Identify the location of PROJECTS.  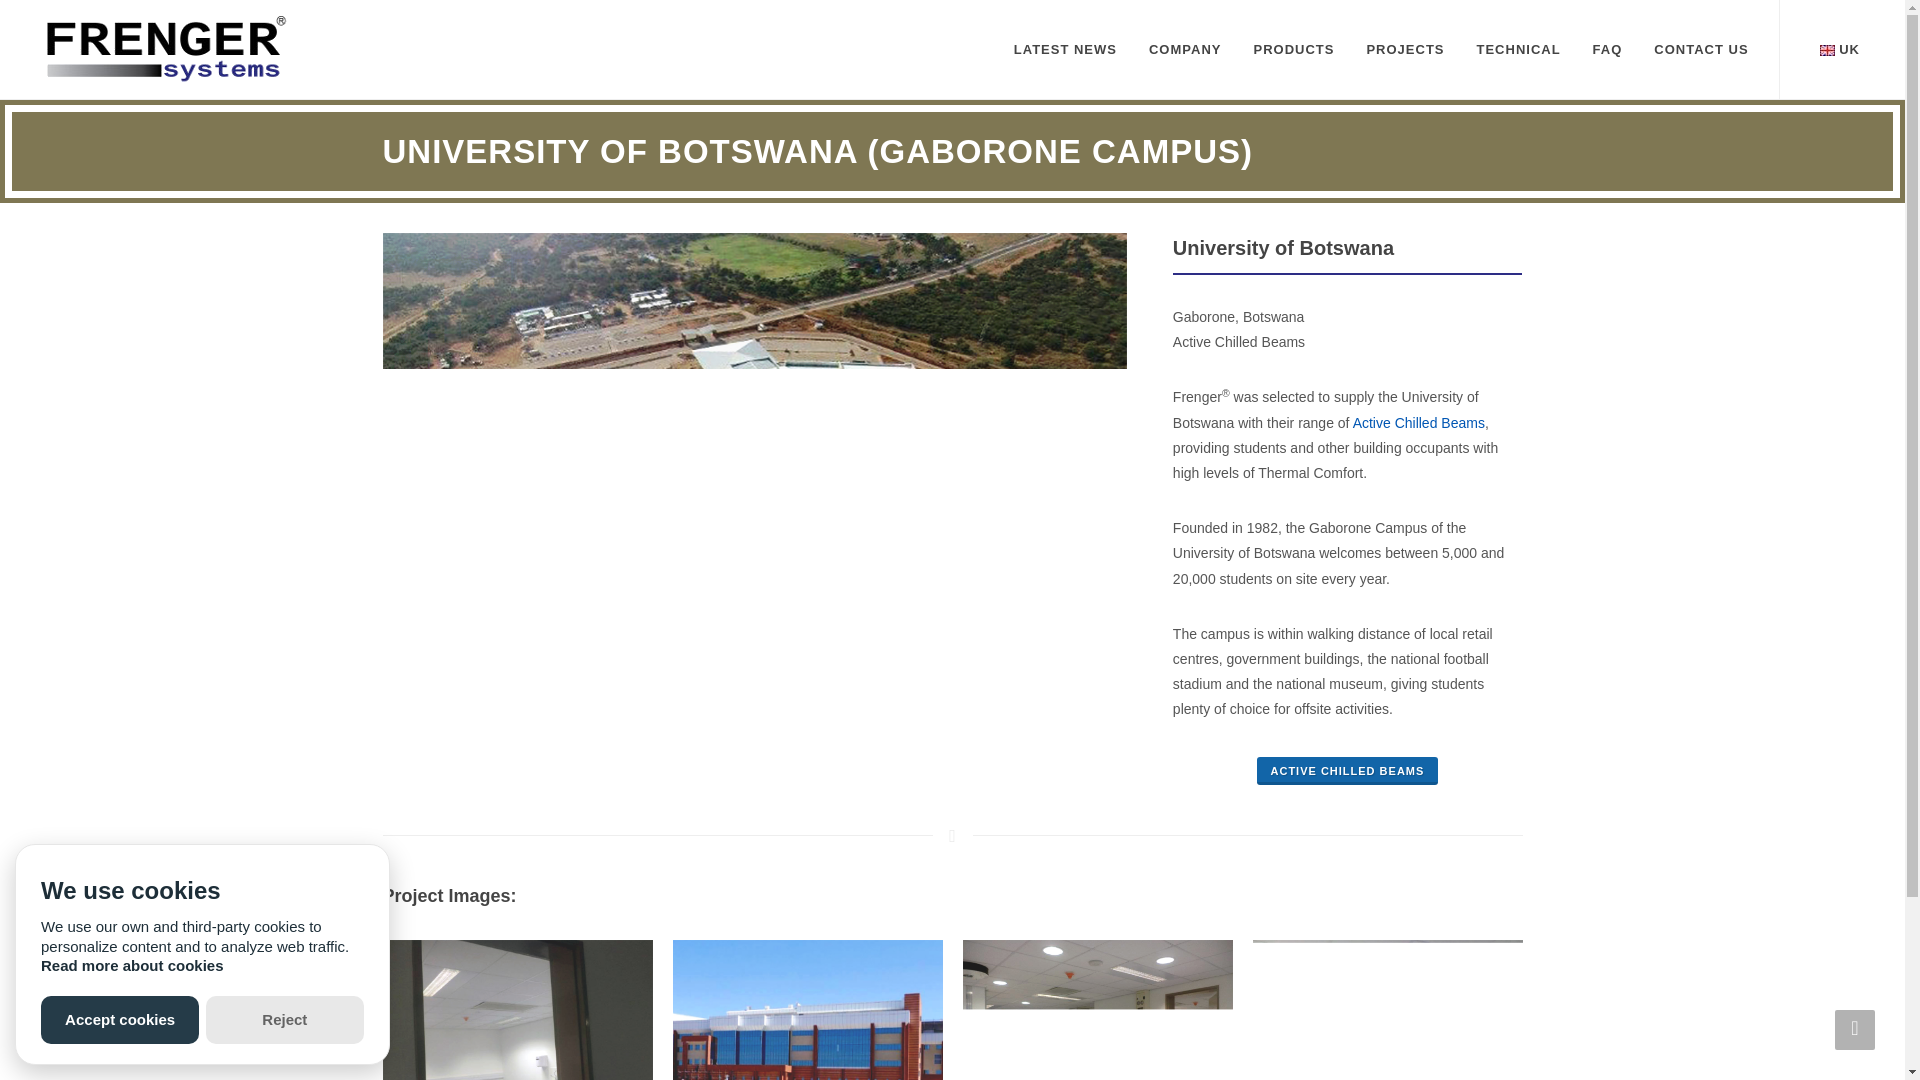
(1405, 50).